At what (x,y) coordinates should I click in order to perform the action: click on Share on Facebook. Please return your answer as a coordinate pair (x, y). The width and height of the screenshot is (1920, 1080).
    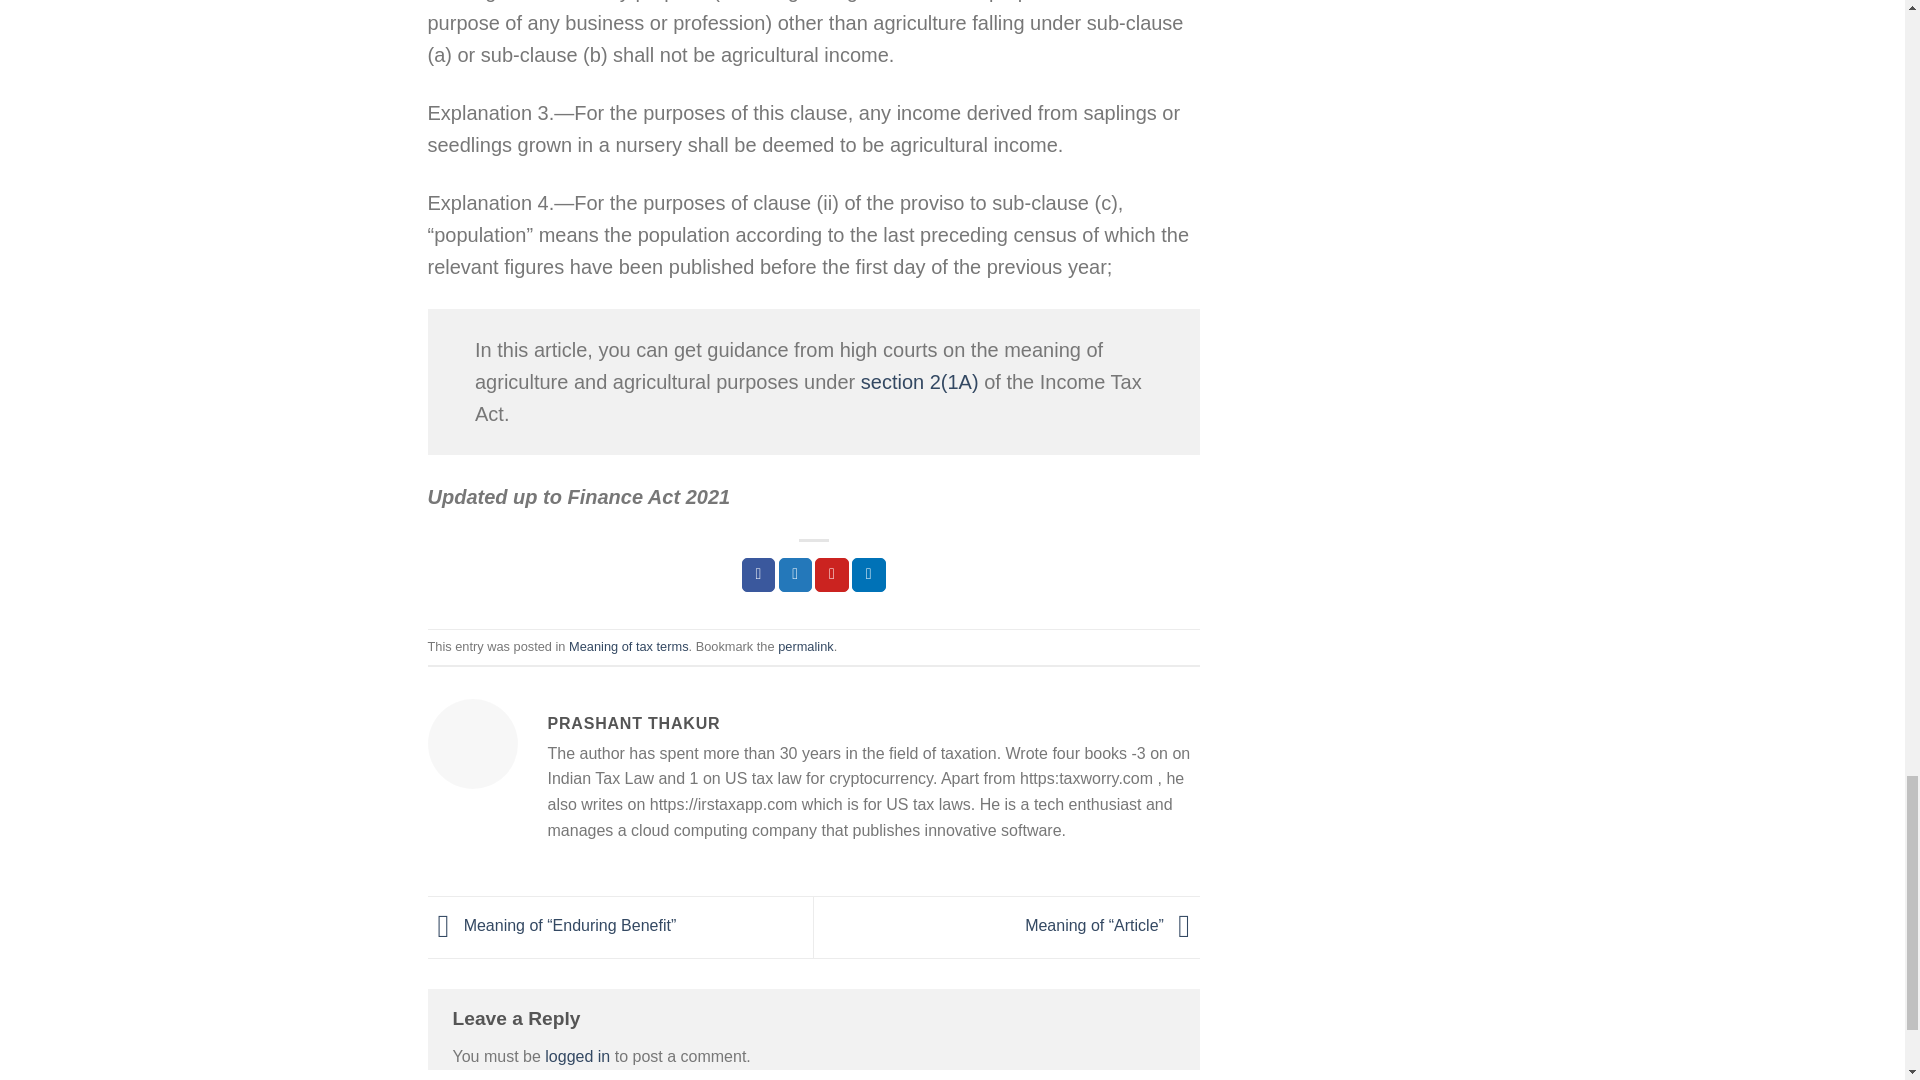
    Looking at the image, I should click on (758, 574).